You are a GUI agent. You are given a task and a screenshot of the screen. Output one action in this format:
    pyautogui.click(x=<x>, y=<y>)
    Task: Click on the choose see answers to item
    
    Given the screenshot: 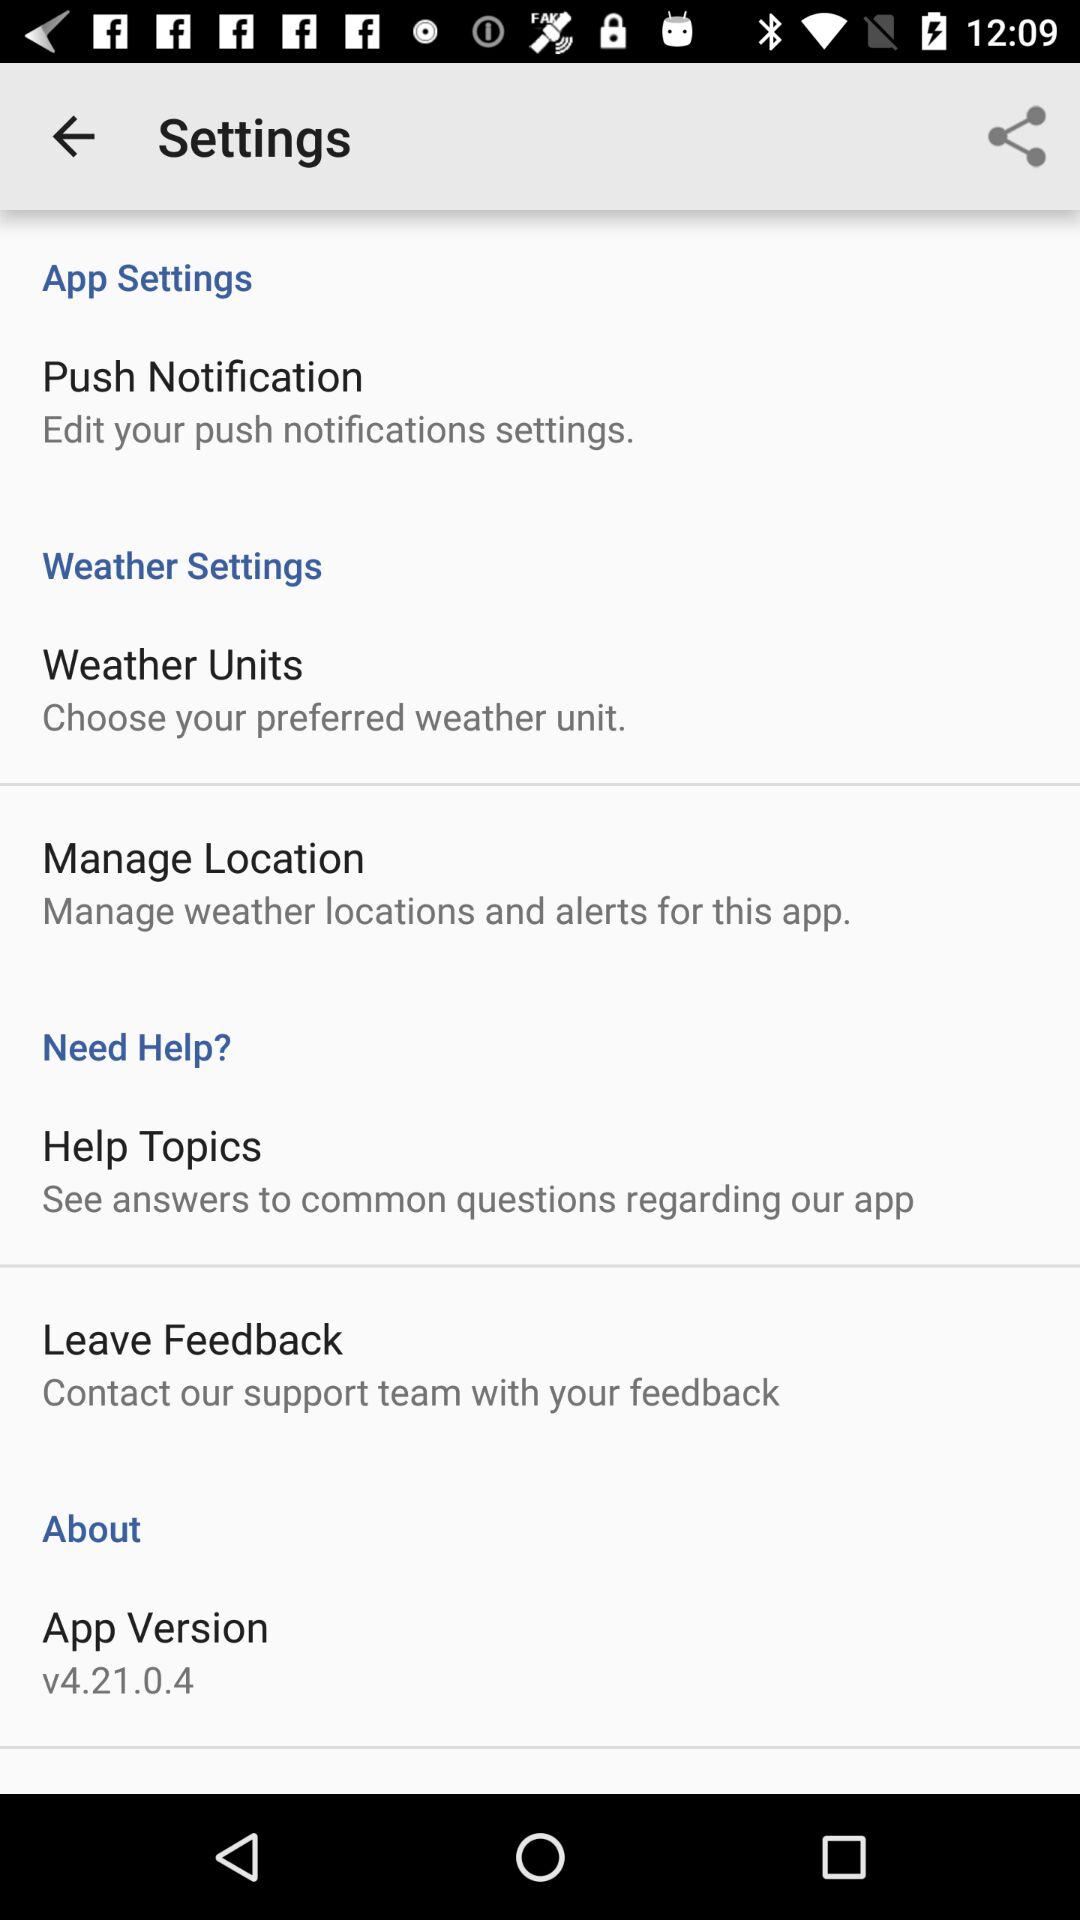 What is the action you would take?
    pyautogui.click(x=478, y=1197)
    